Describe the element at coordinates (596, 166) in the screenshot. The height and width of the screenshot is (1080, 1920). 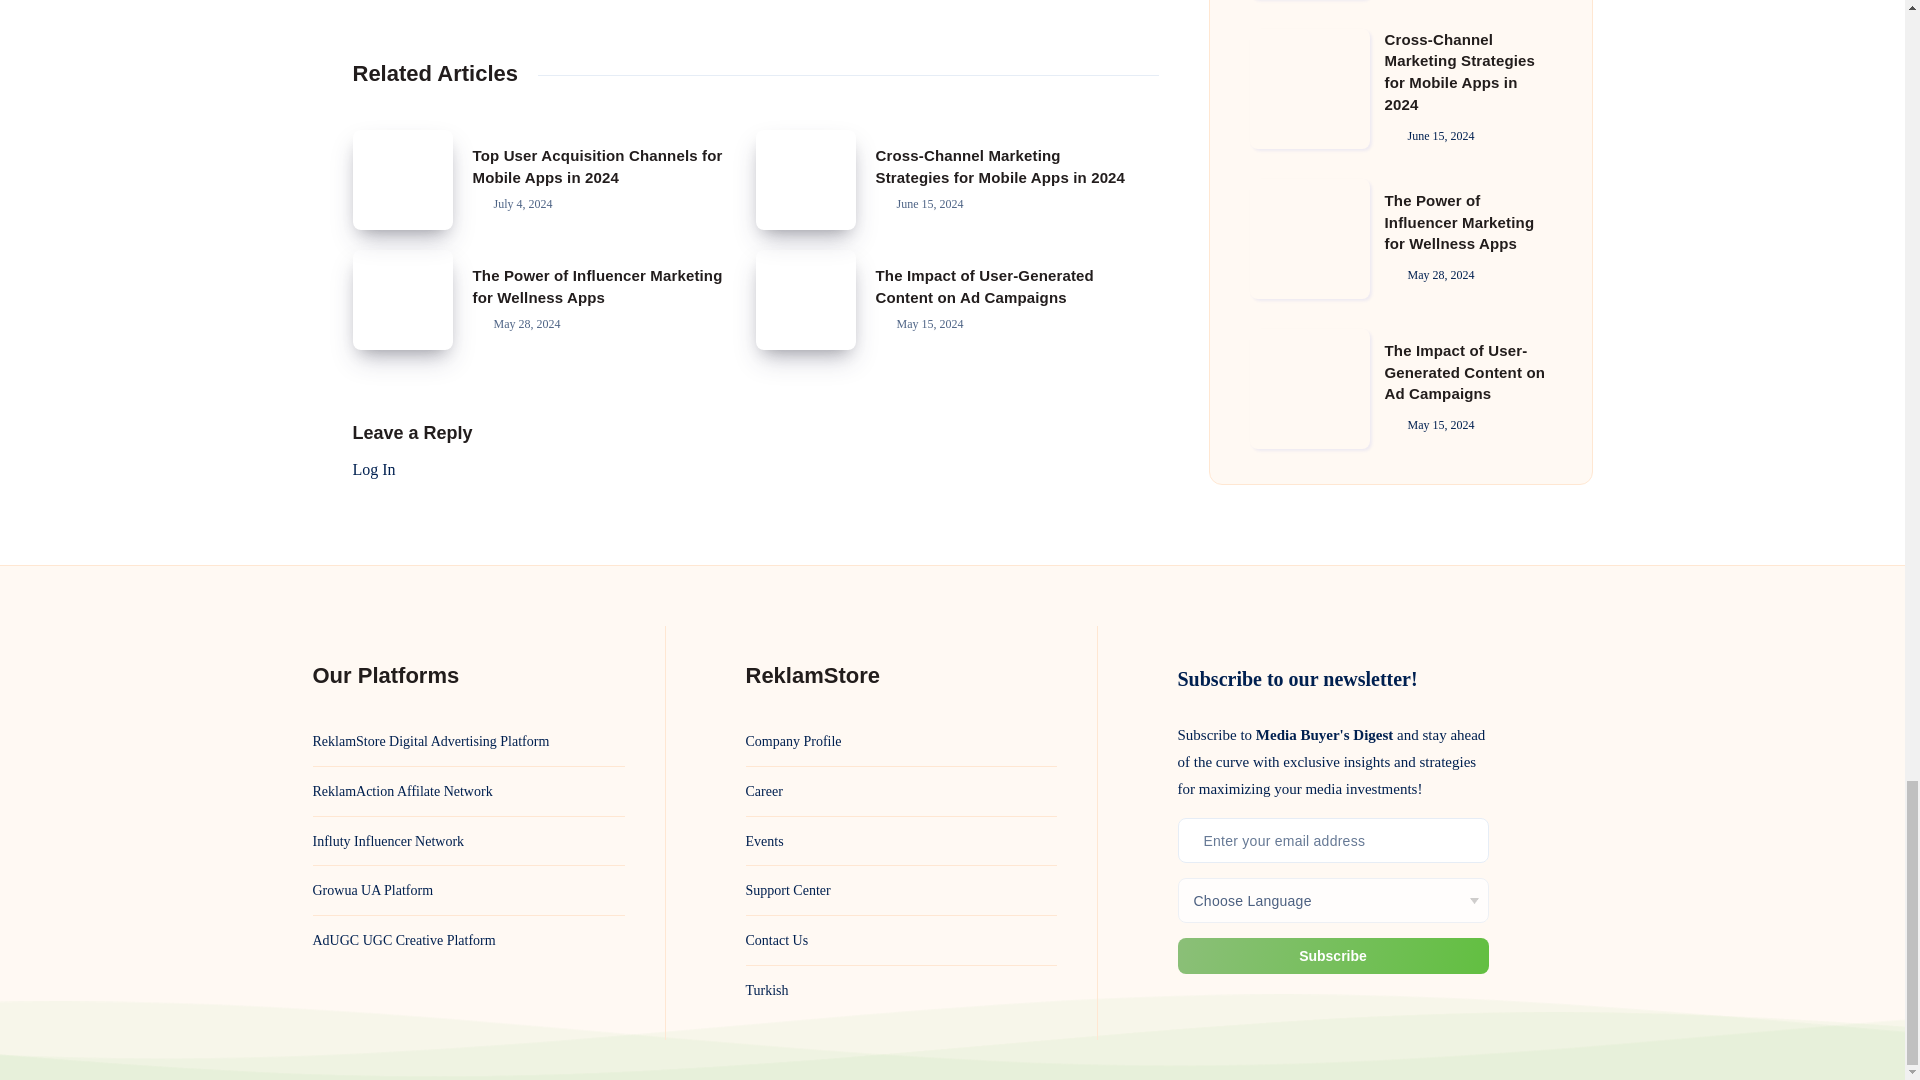
I see `Top User Acquisition Channels for Mobile Apps in 2024` at that location.